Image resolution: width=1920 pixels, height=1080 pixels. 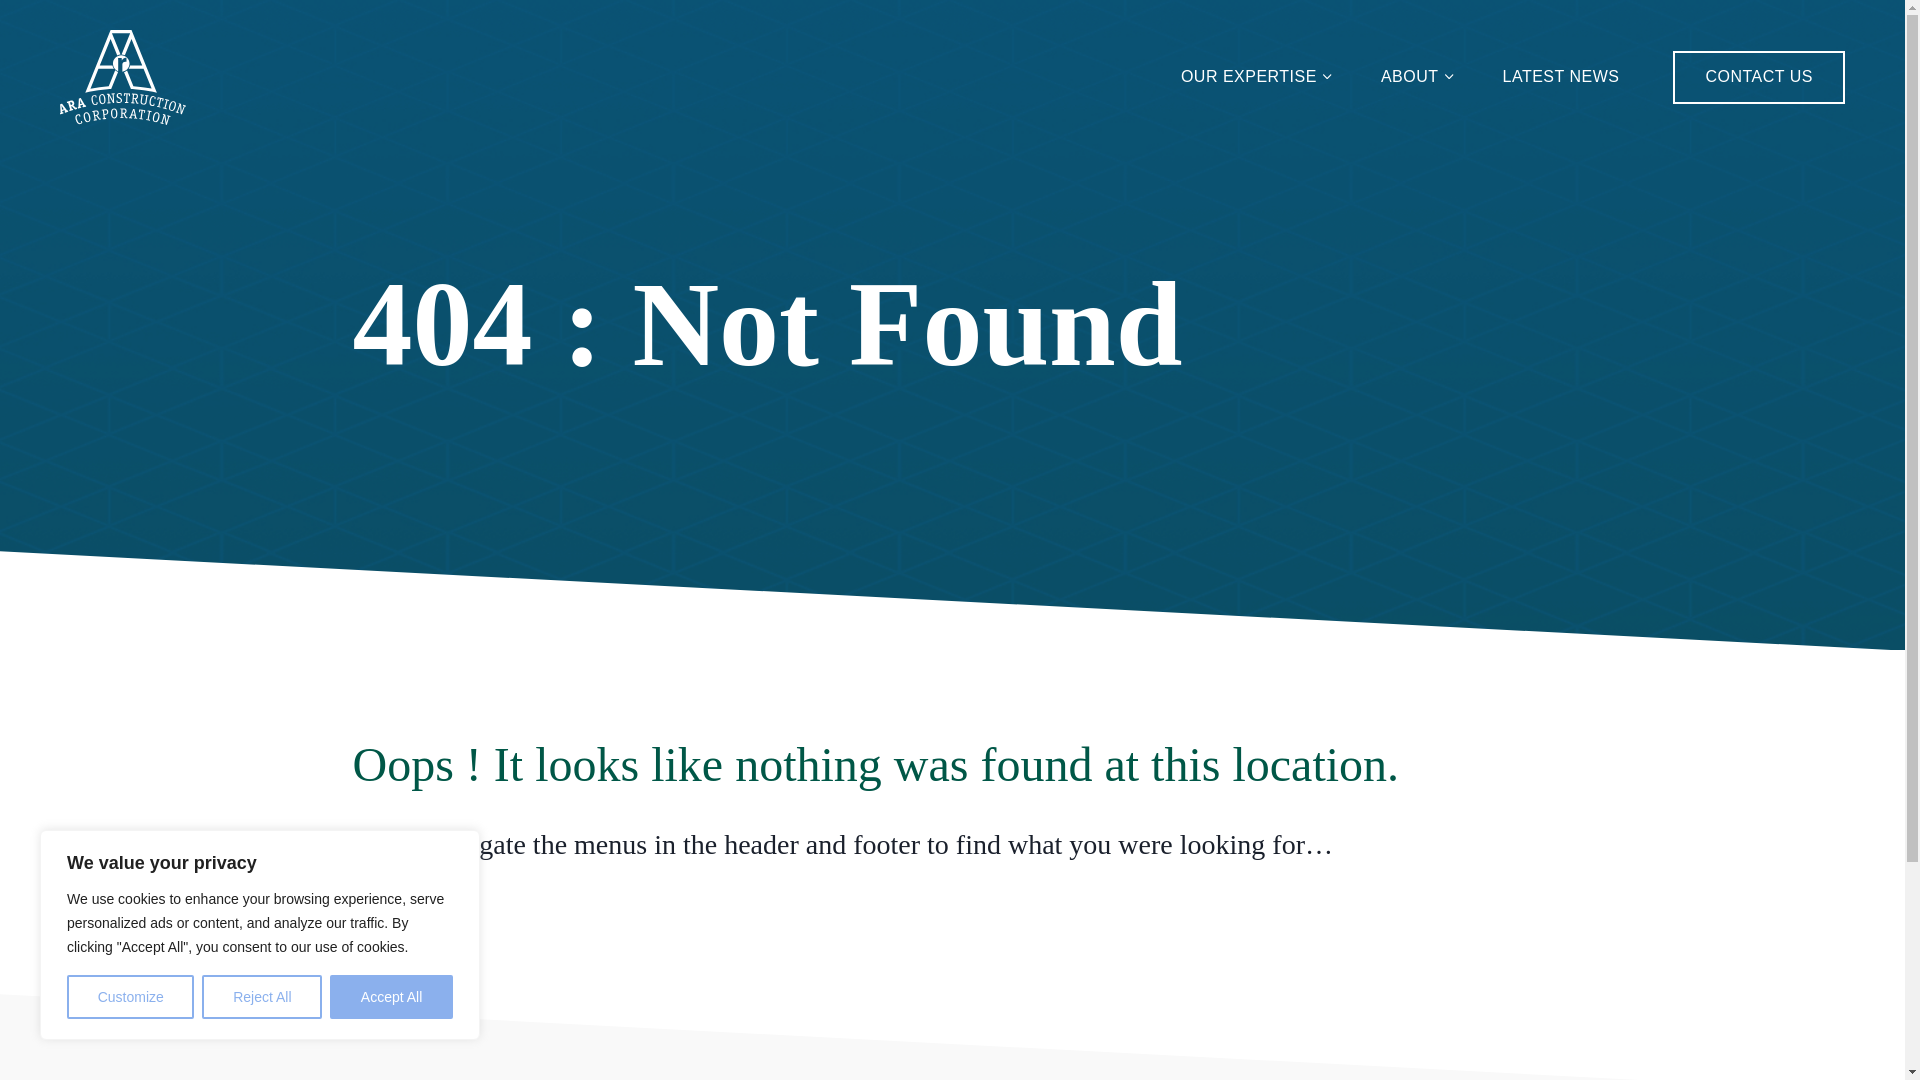 What do you see at coordinates (1758, 76) in the screenshot?
I see `CONTACT US` at bounding box center [1758, 76].